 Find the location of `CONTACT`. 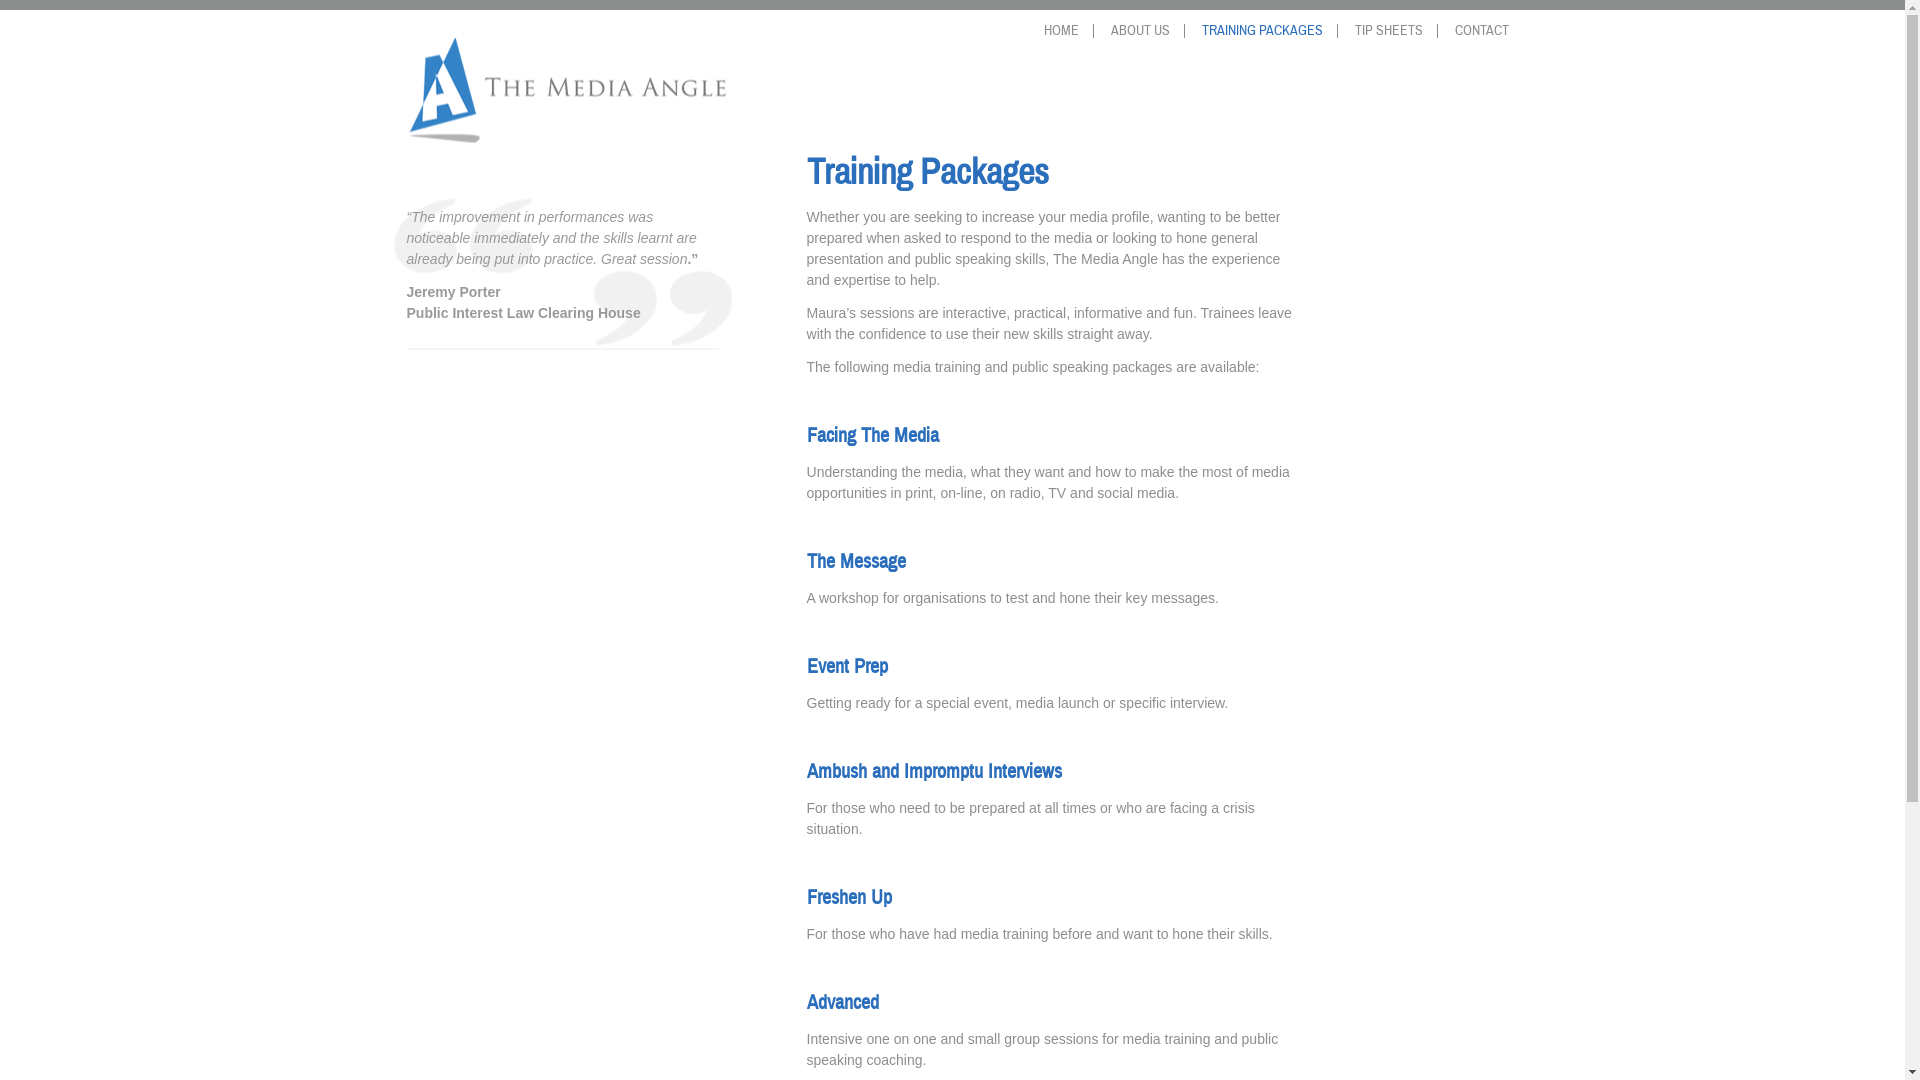

CONTACT is located at coordinates (1481, 31).